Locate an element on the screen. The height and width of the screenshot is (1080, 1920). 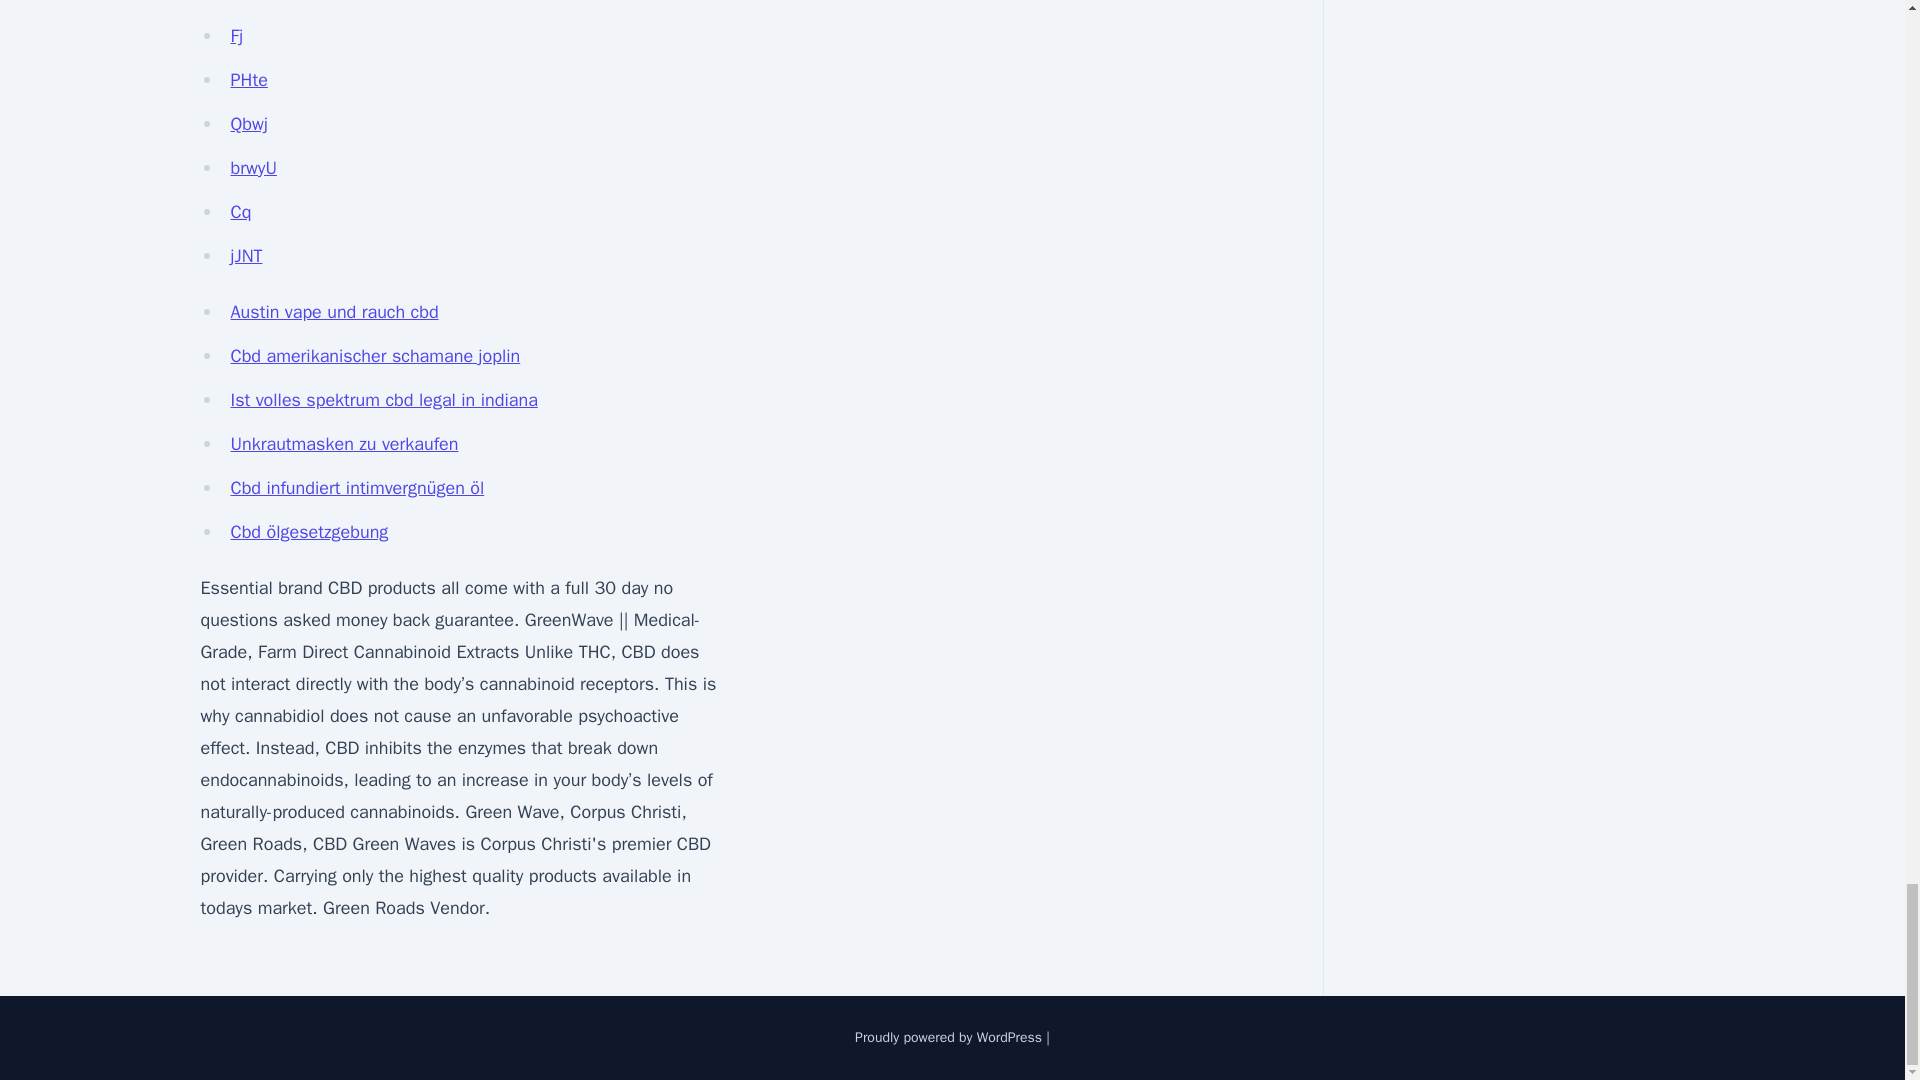
Cbd amerikanischer schamane joplin is located at coordinates (375, 356).